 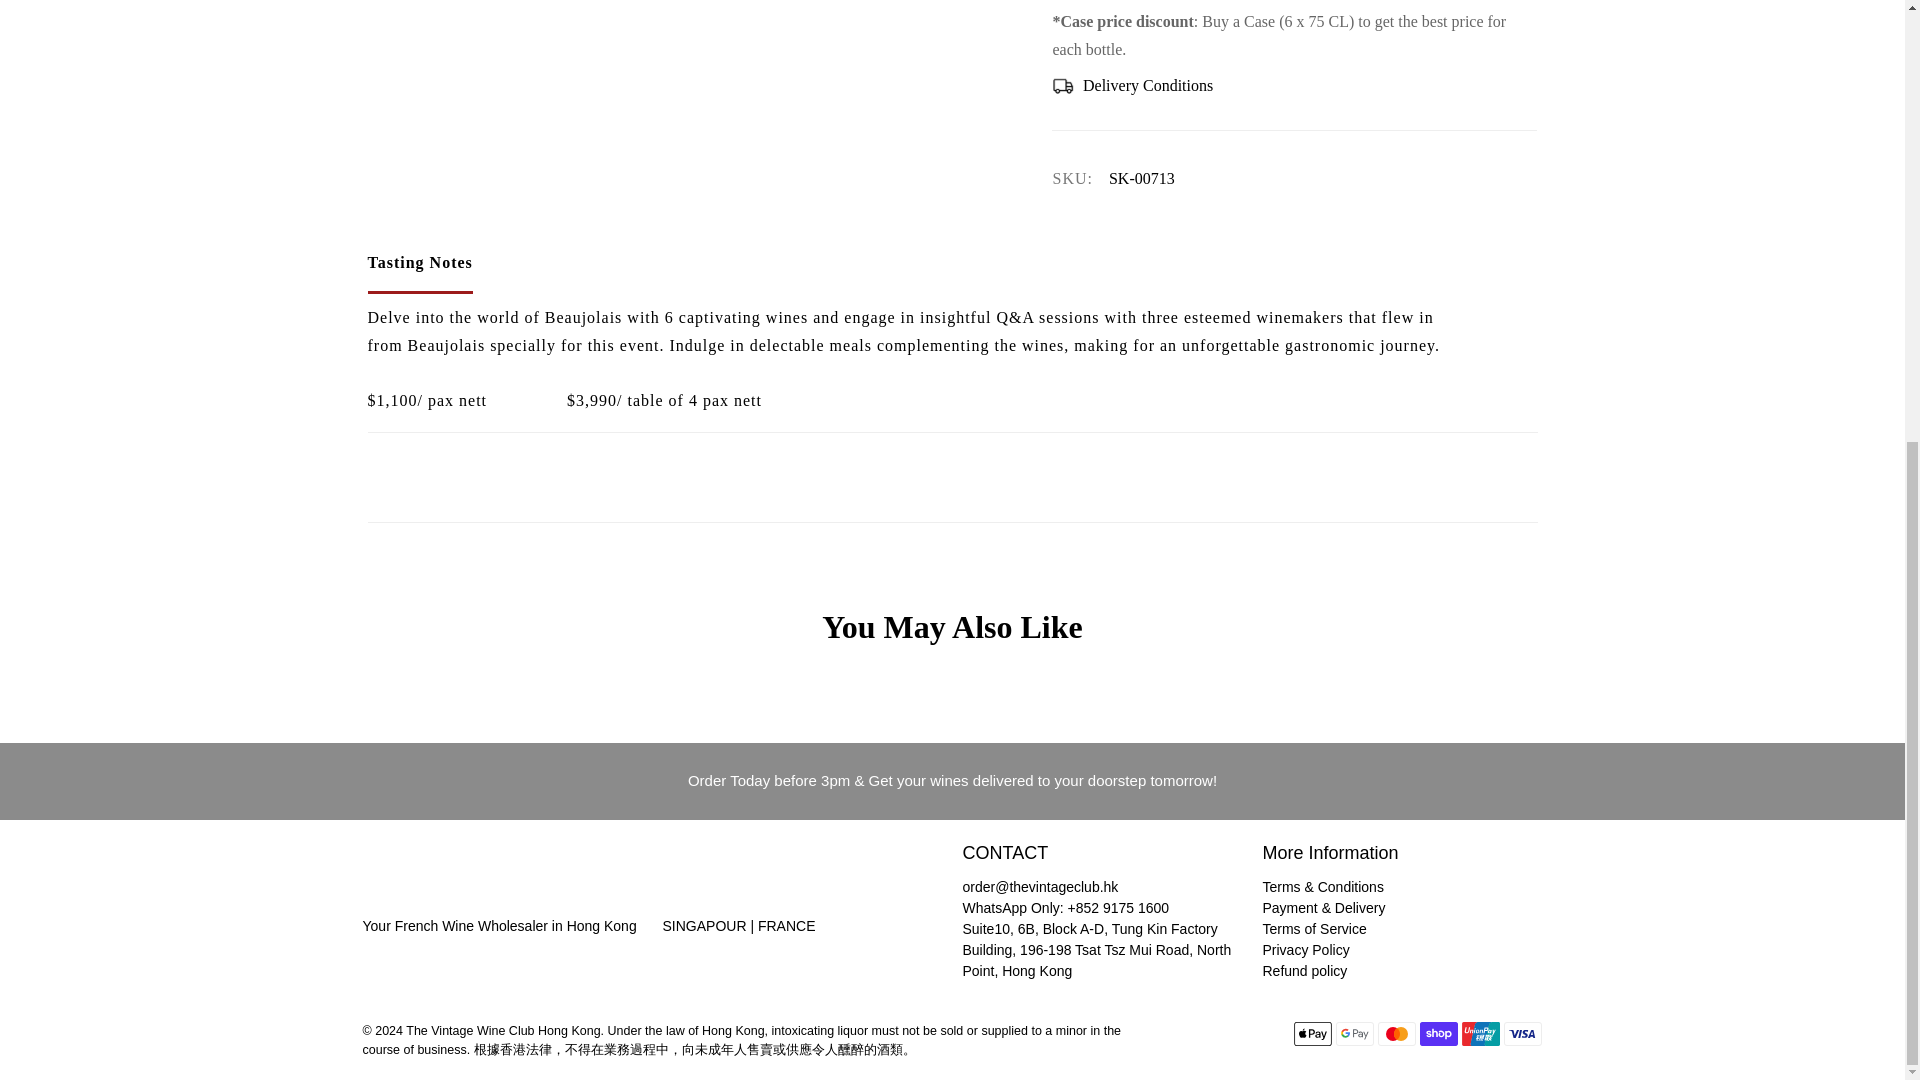 I want to click on Apple Pay, so click(x=1313, y=1034).